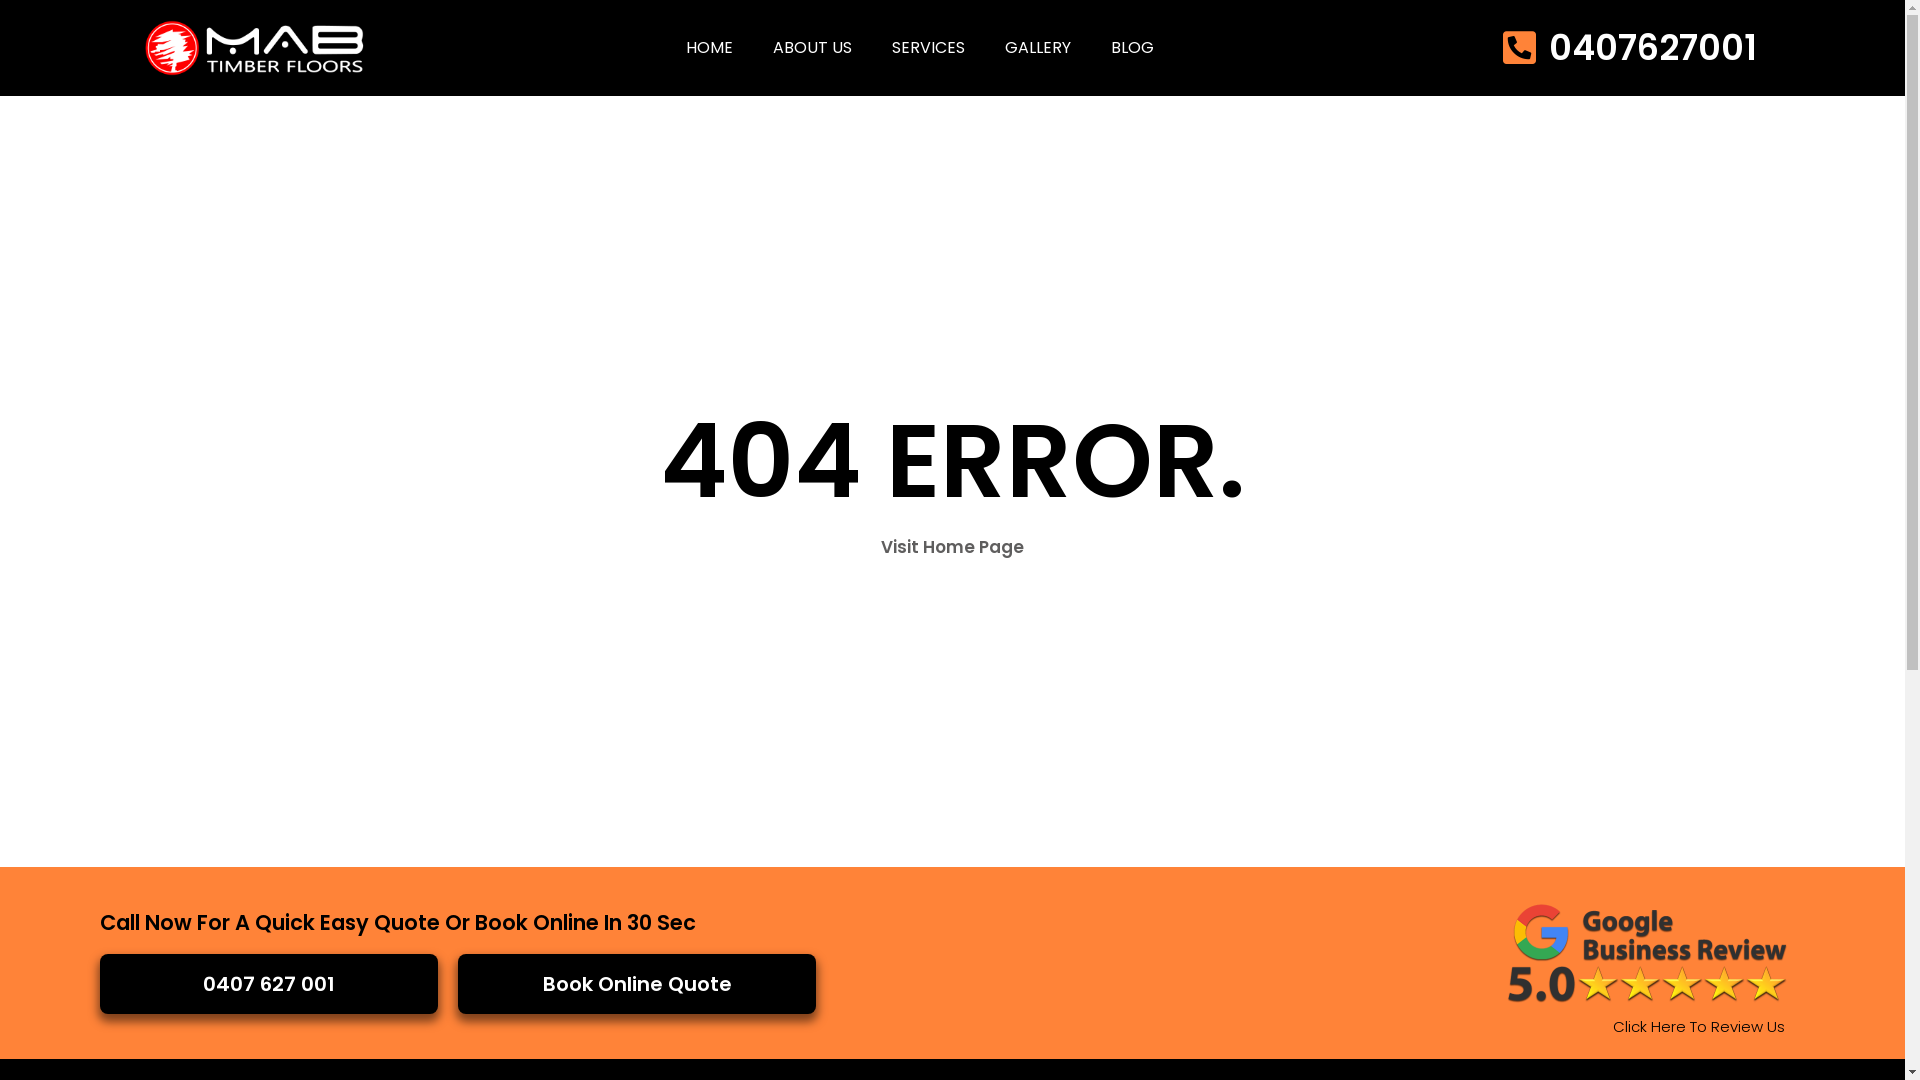  What do you see at coordinates (1699, 1026) in the screenshot?
I see `Click Here To Review Us` at bounding box center [1699, 1026].